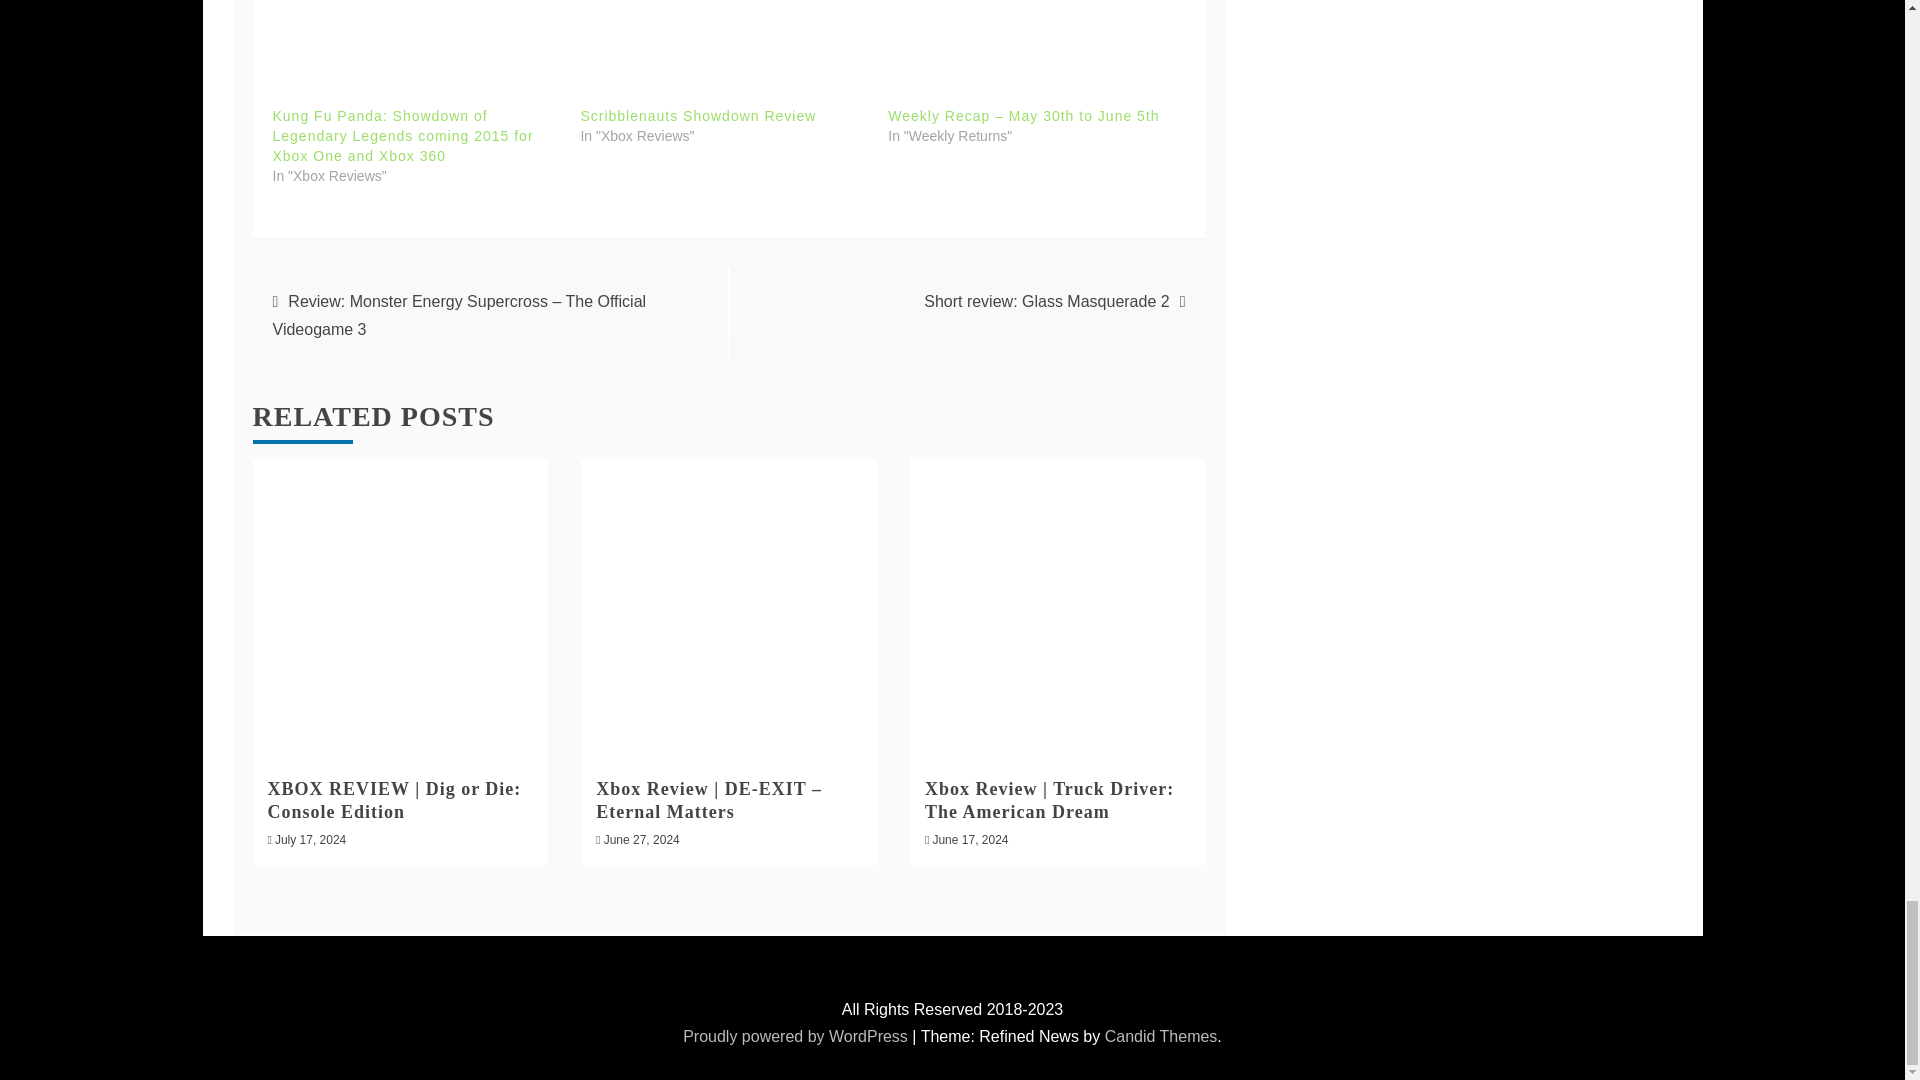  What do you see at coordinates (723, 41) in the screenshot?
I see `Scribblenauts Showdown Review` at bounding box center [723, 41].